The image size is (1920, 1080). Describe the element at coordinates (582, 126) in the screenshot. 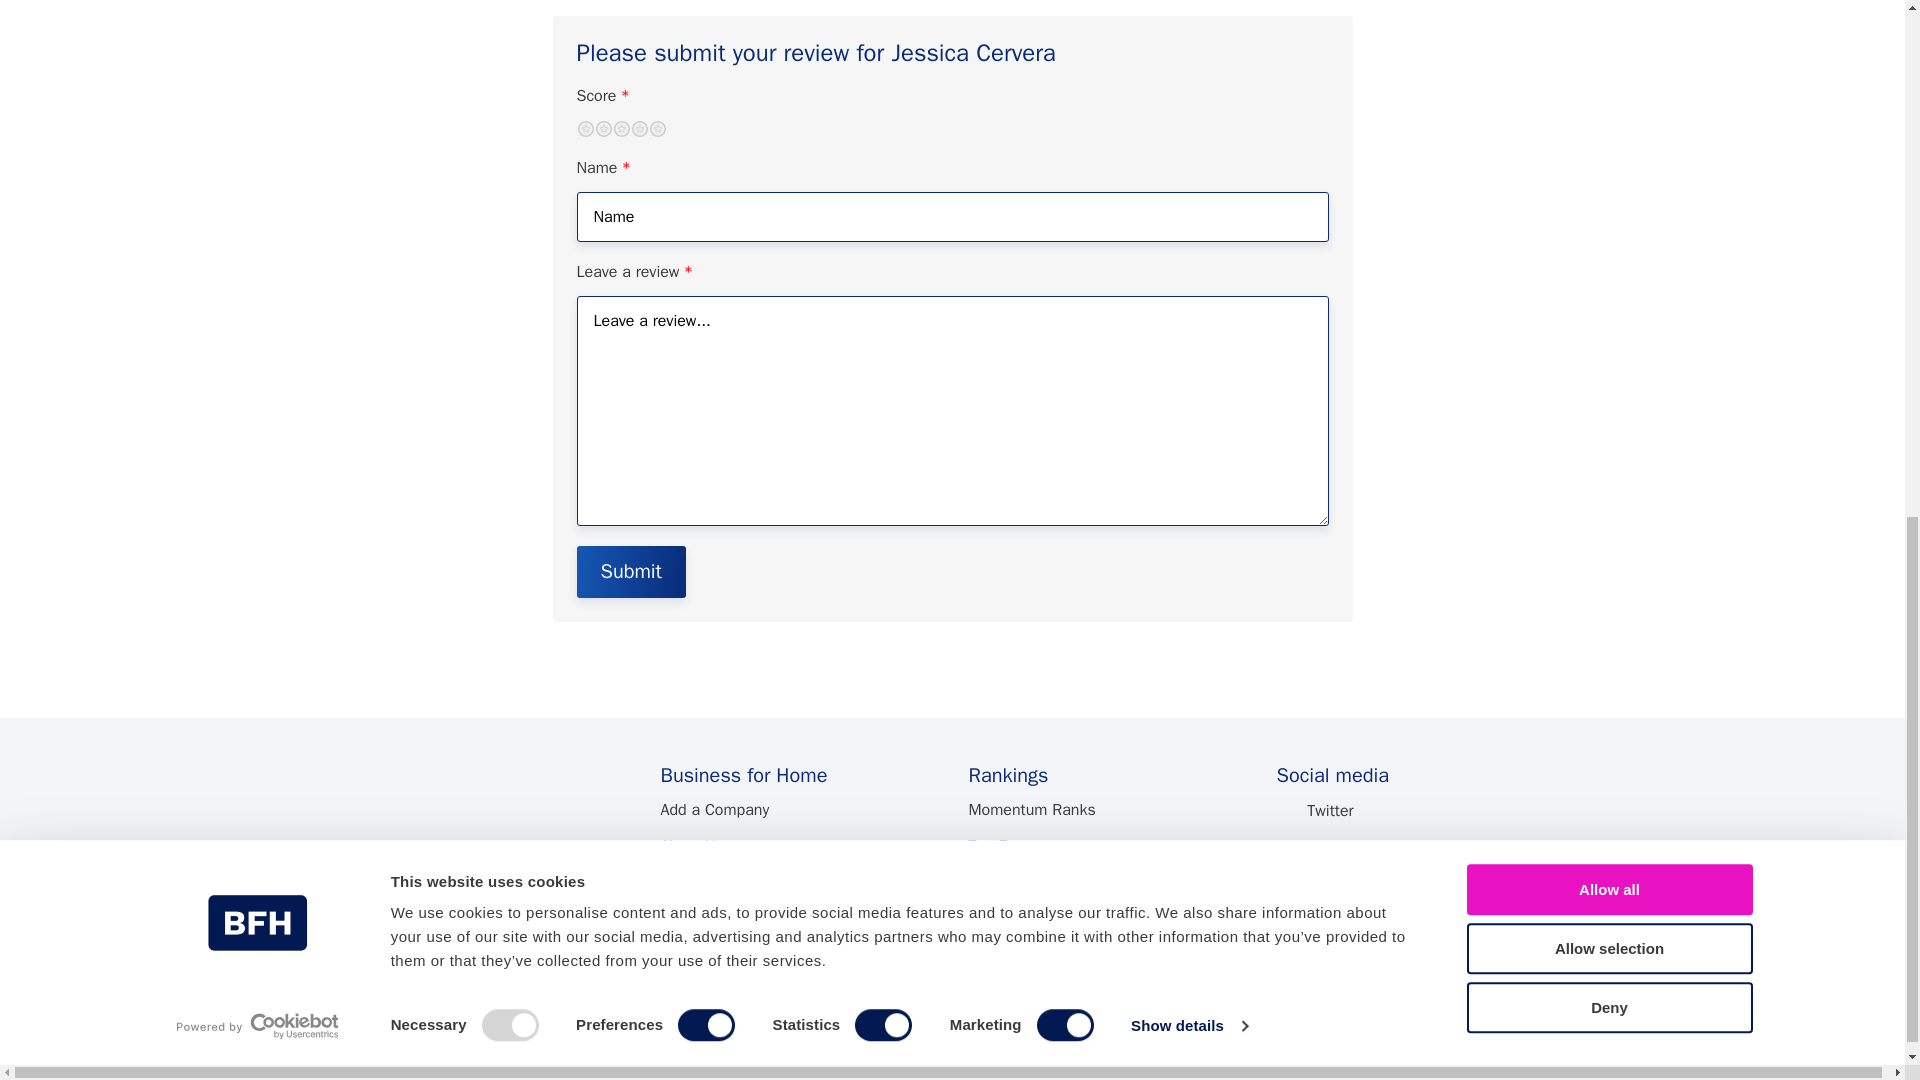

I see `grating2ee77085c` at that location.